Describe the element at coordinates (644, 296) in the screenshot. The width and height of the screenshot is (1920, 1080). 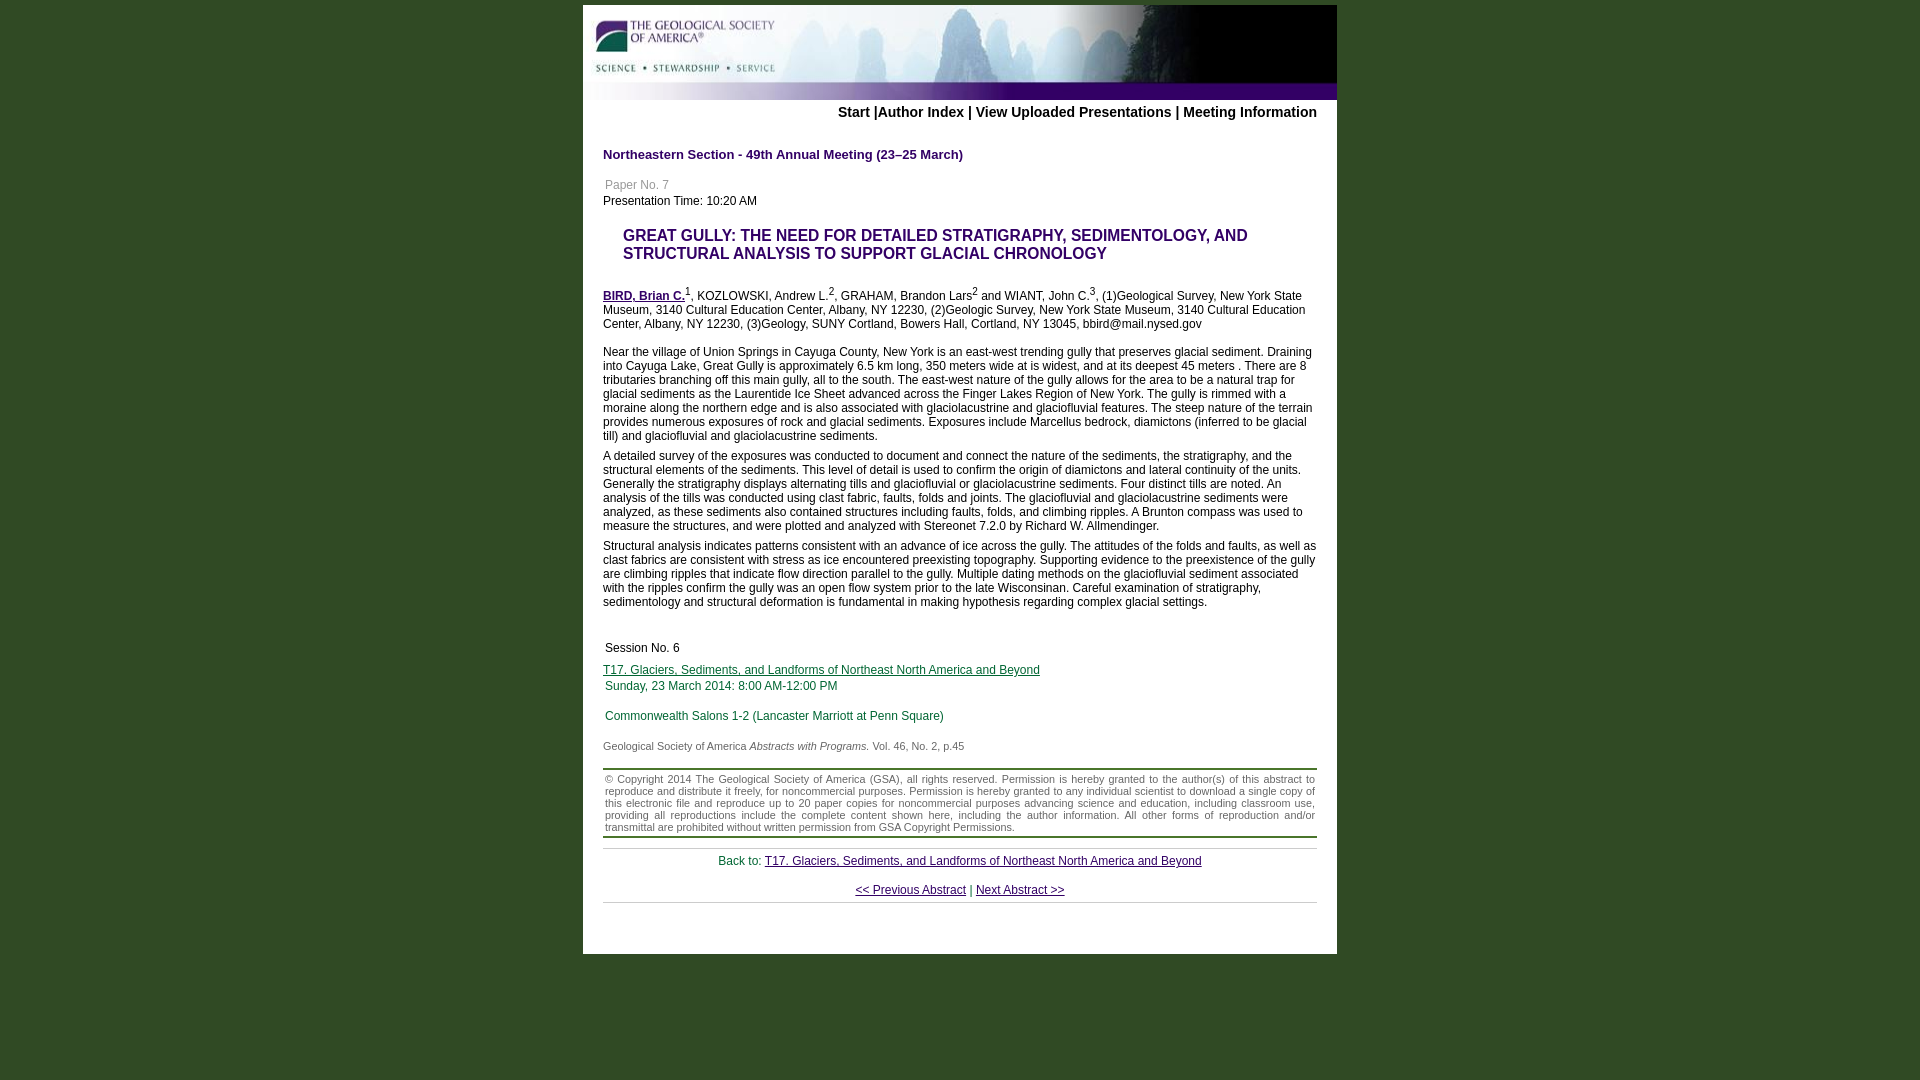
I see `BIRD, Brian C.` at that location.